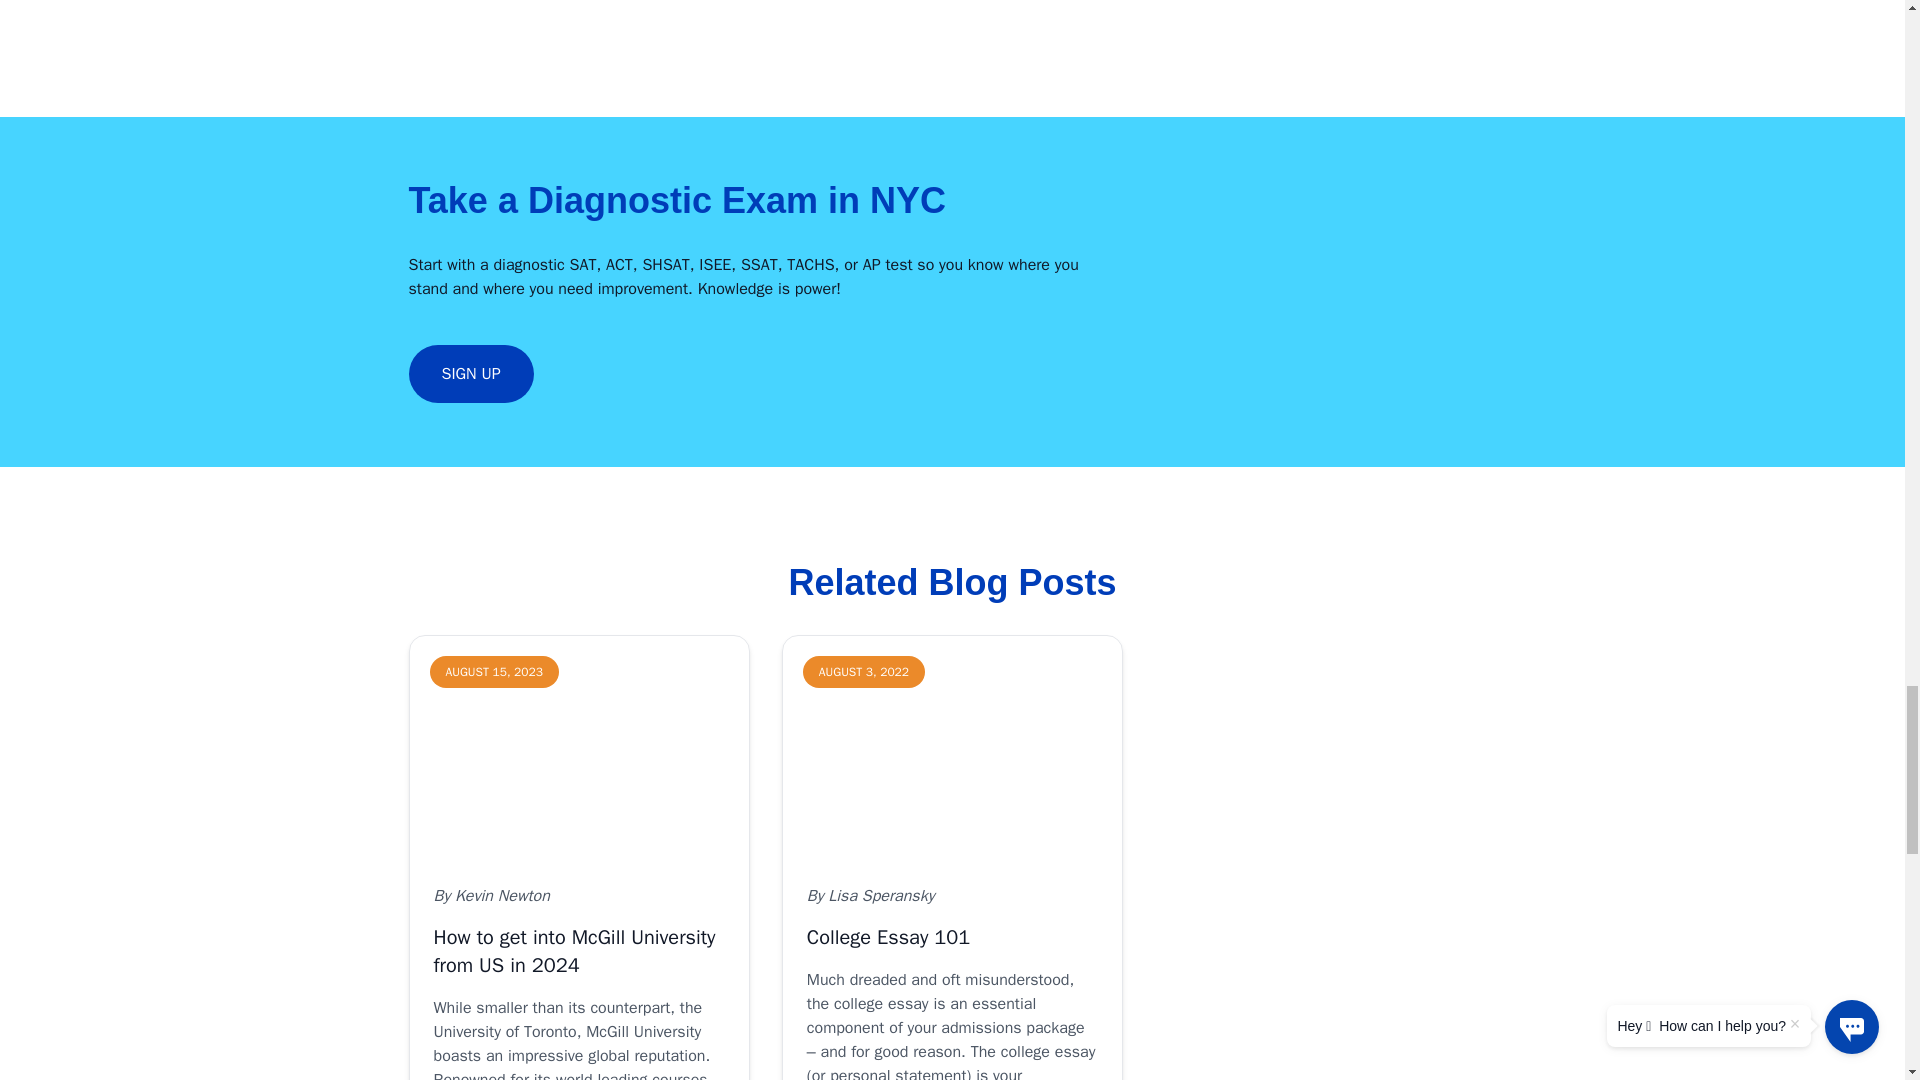 The height and width of the screenshot is (1080, 1920). What do you see at coordinates (579, 748) in the screenshot?
I see `How to get into McGill University from US in 2024` at bounding box center [579, 748].